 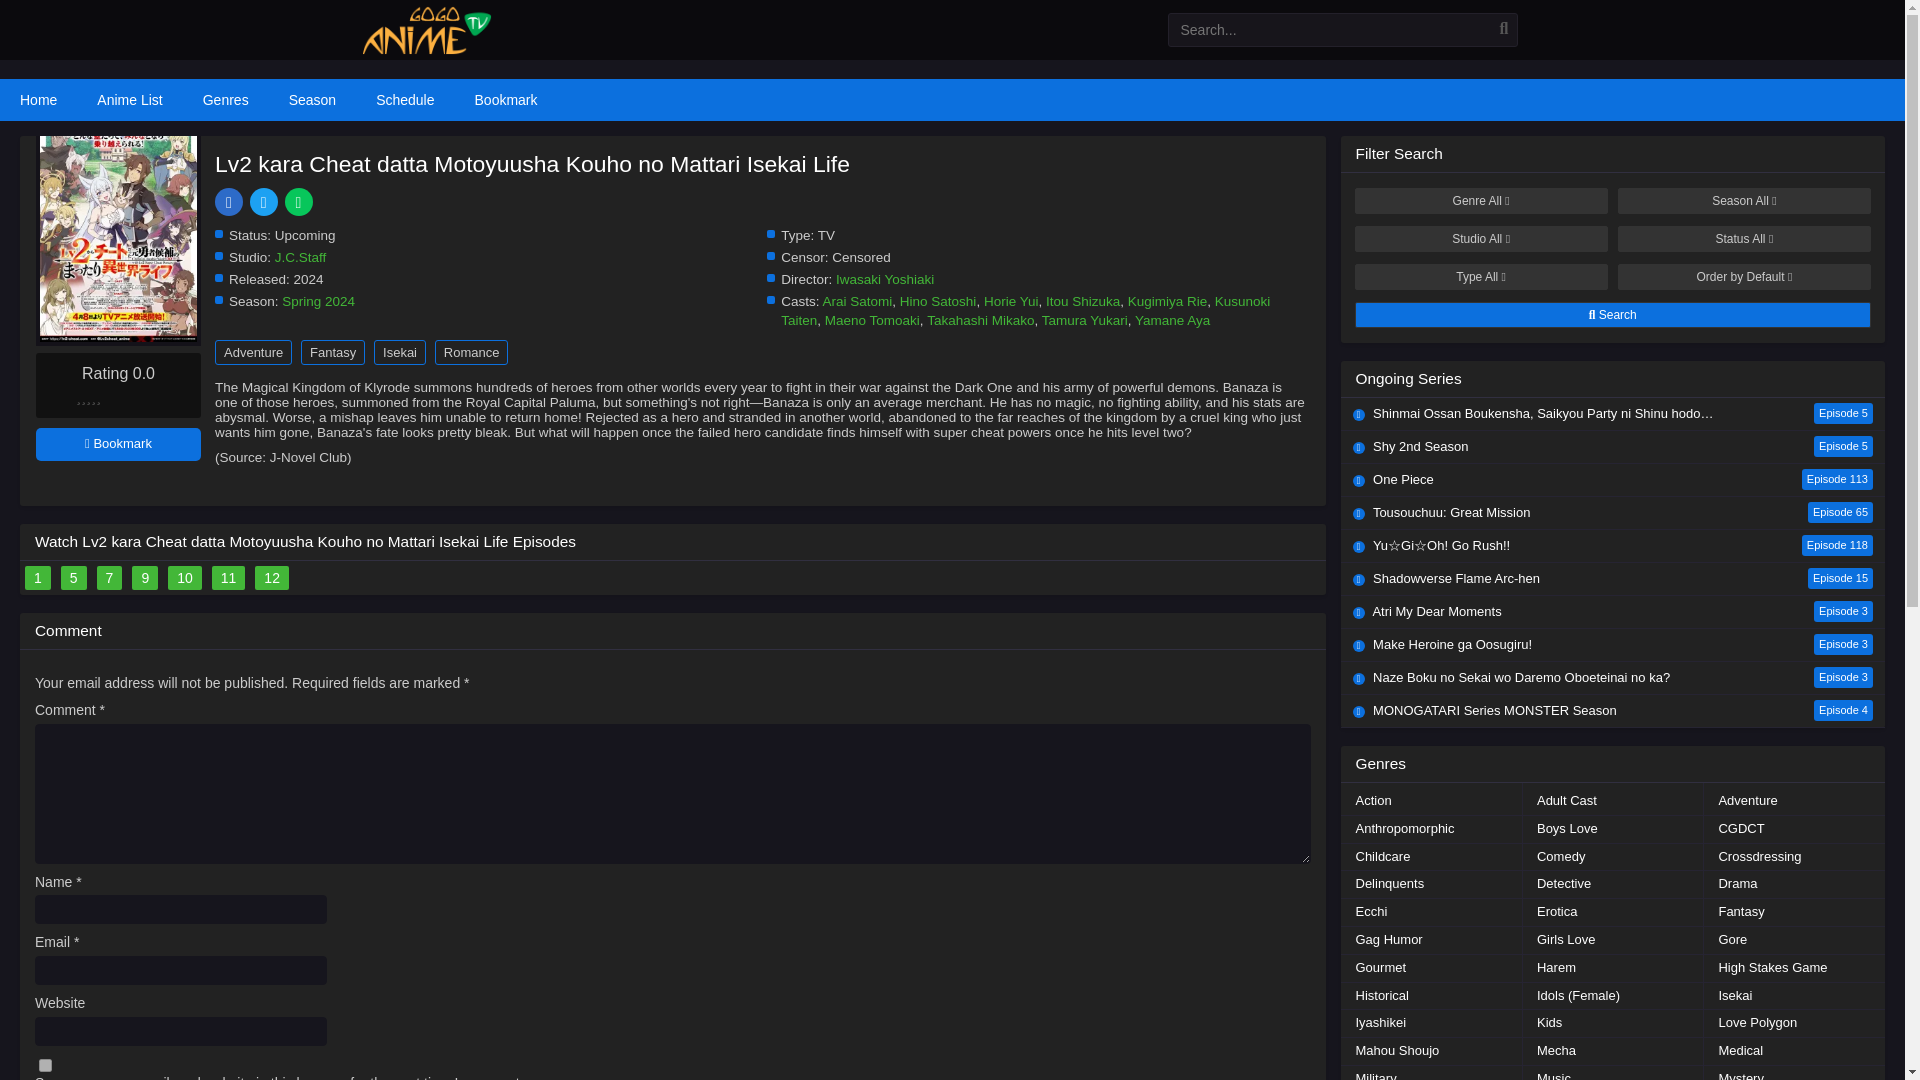 I want to click on 11, so click(x=228, y=578).